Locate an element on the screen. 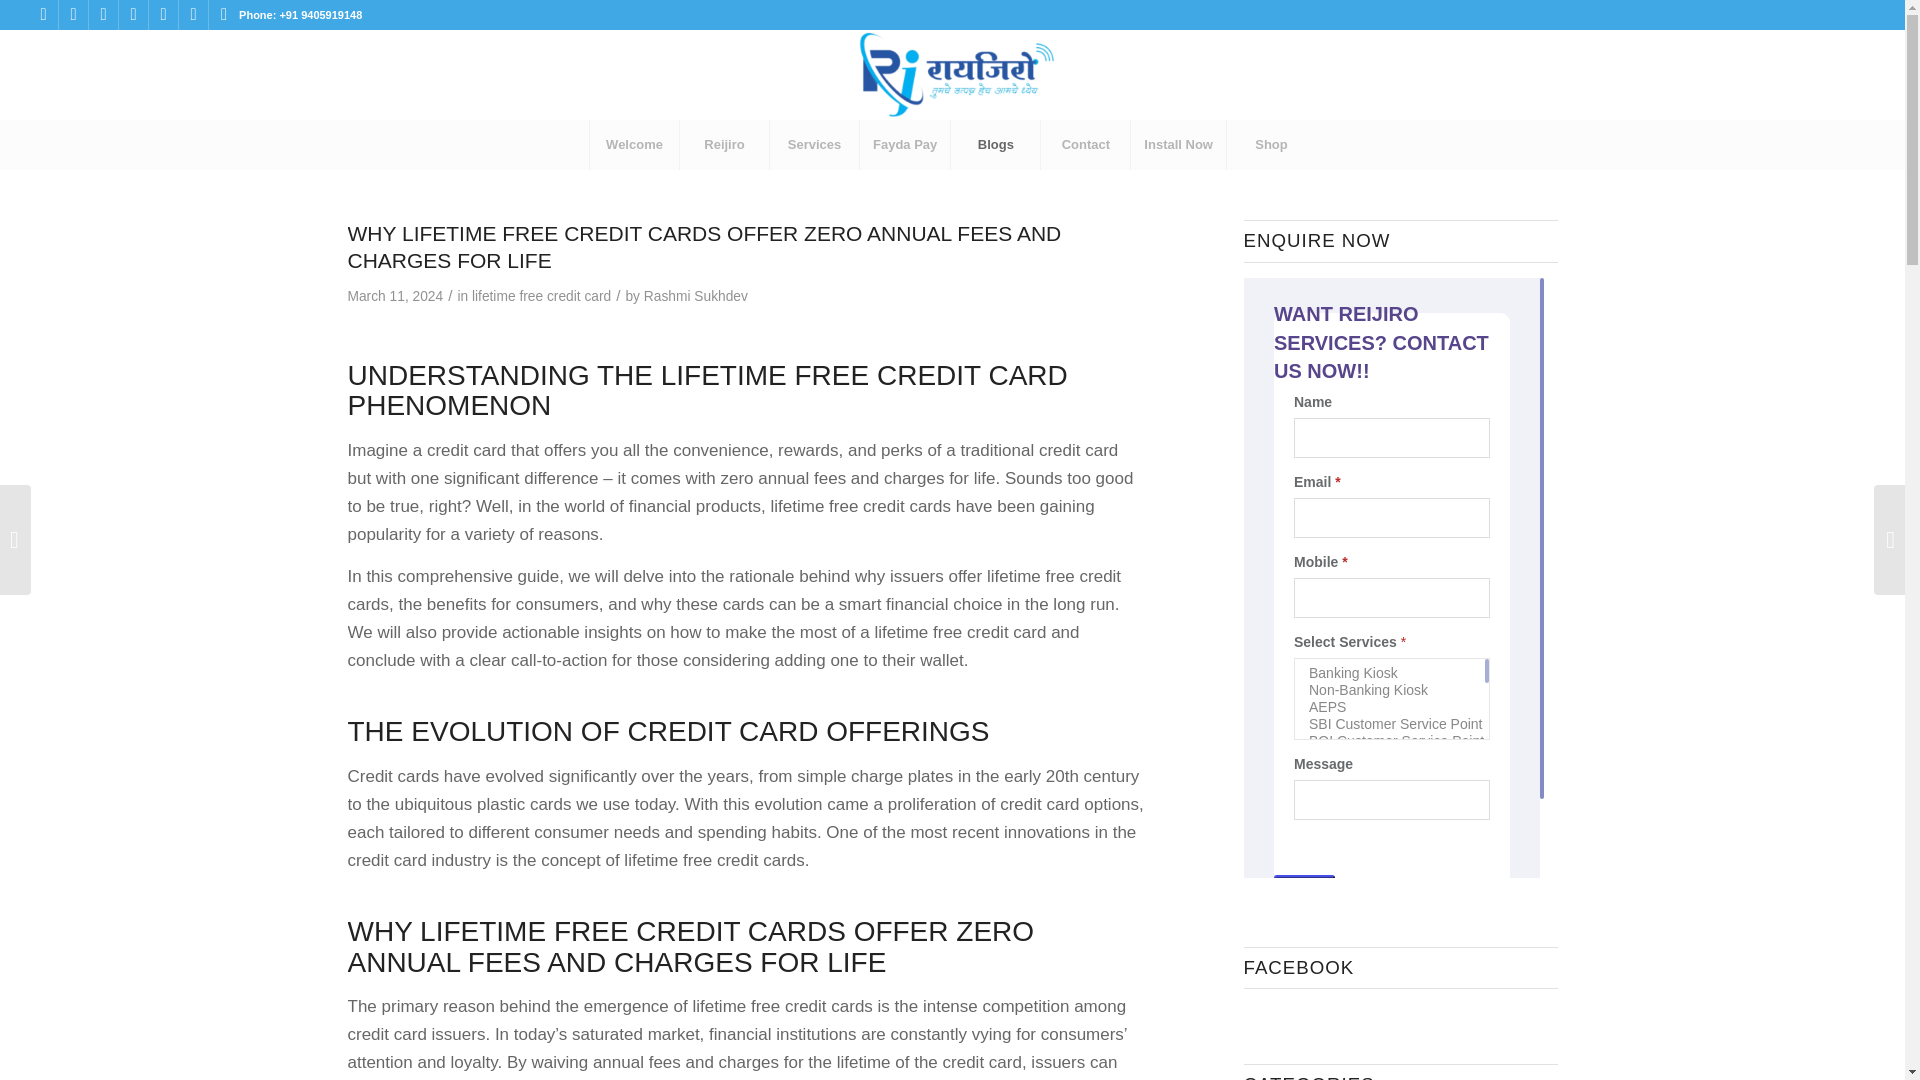  Instagram is located at coordinates (74, 15).